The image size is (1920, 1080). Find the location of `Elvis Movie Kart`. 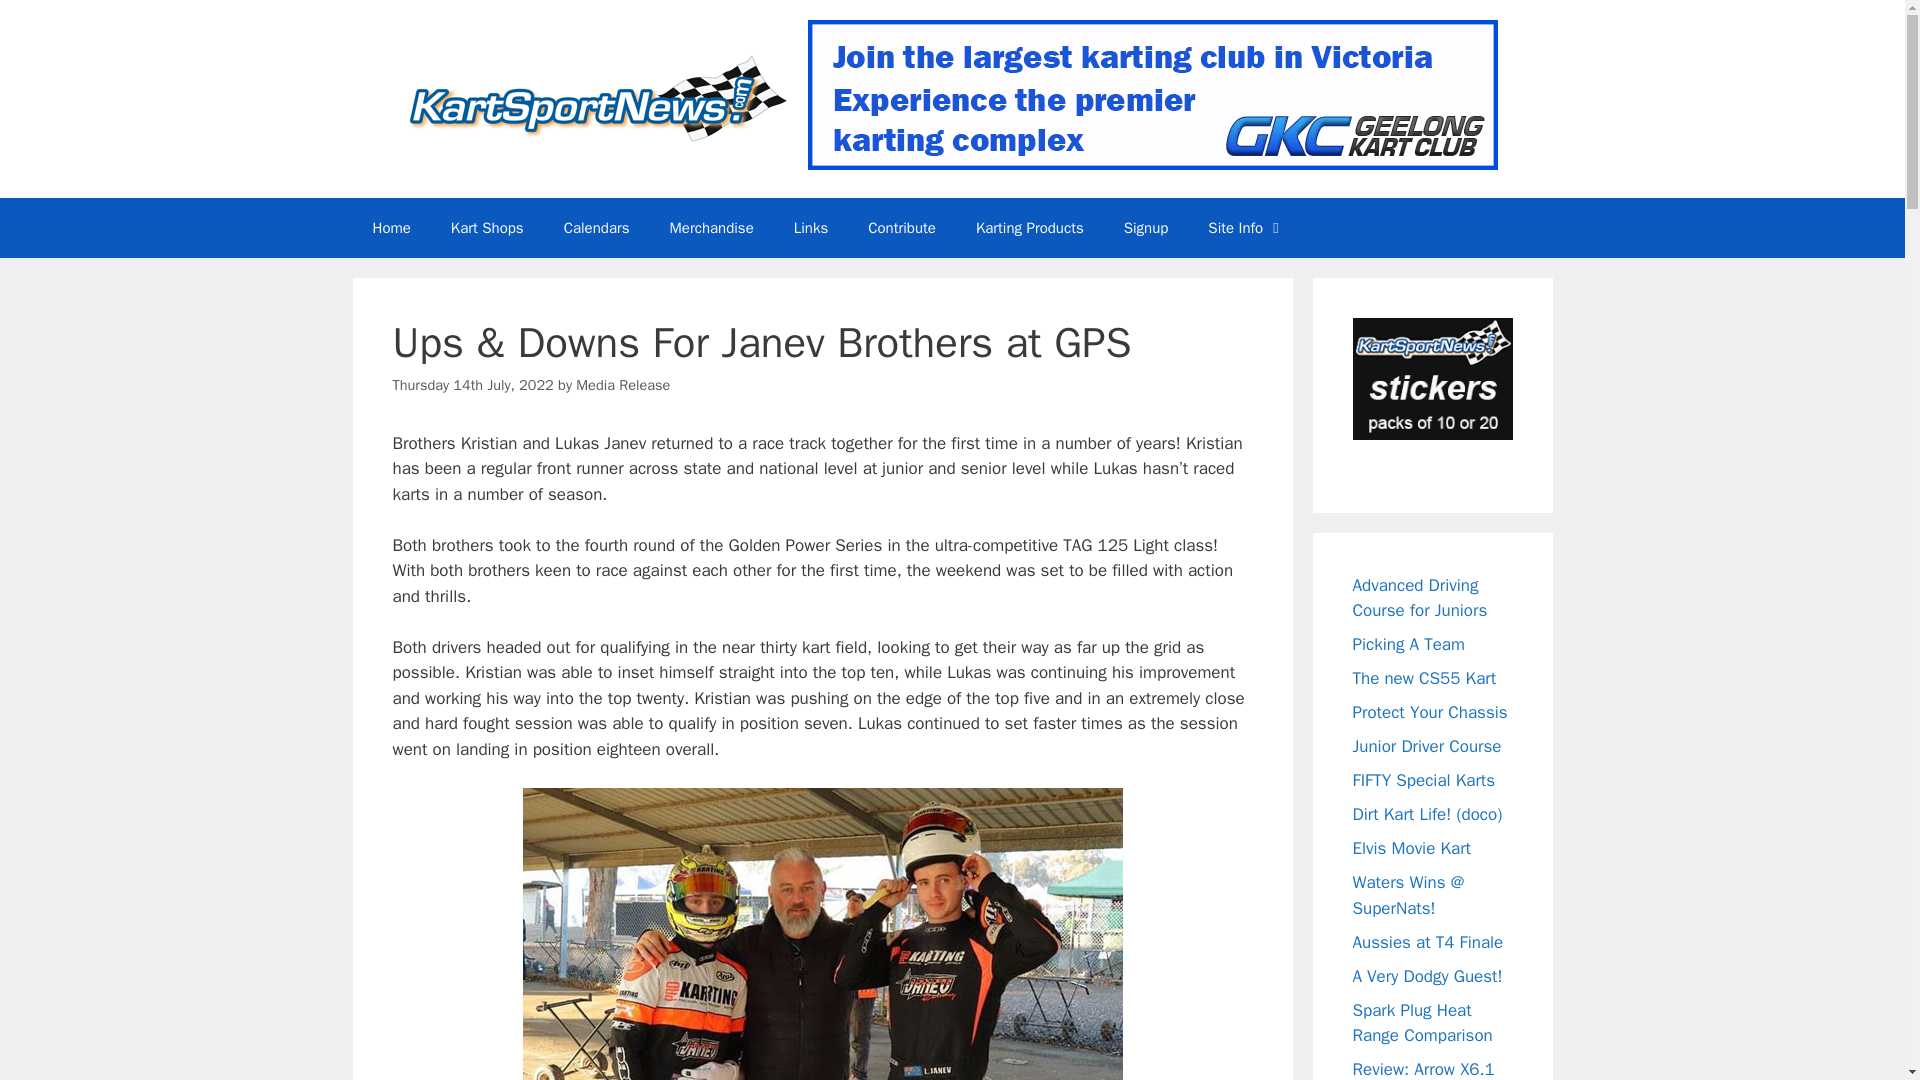

Elvis Movie Kart is located at coordinates (1410, 848).